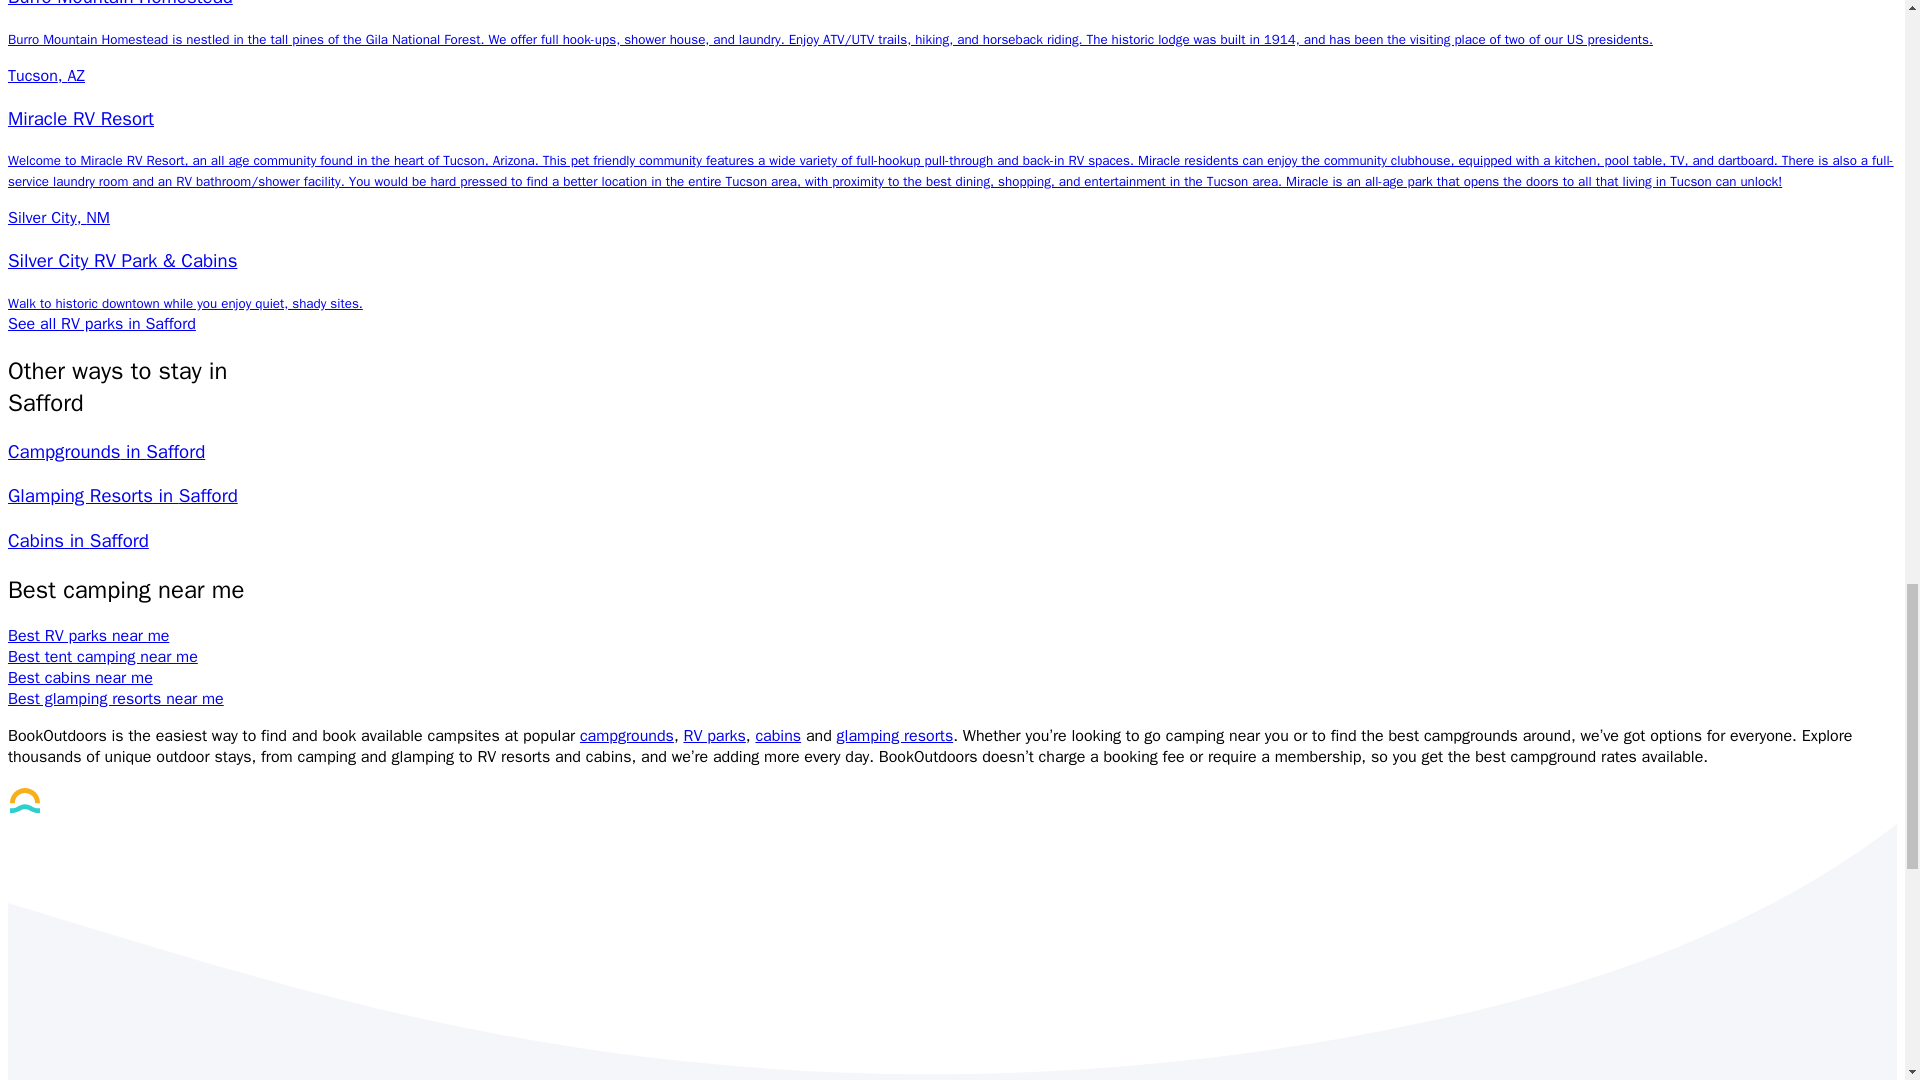 The height and width of the screenshot is (1080, 1920). Describe the element at coordinates (777, 736) in the screenshot. I see `cabins` at that location.